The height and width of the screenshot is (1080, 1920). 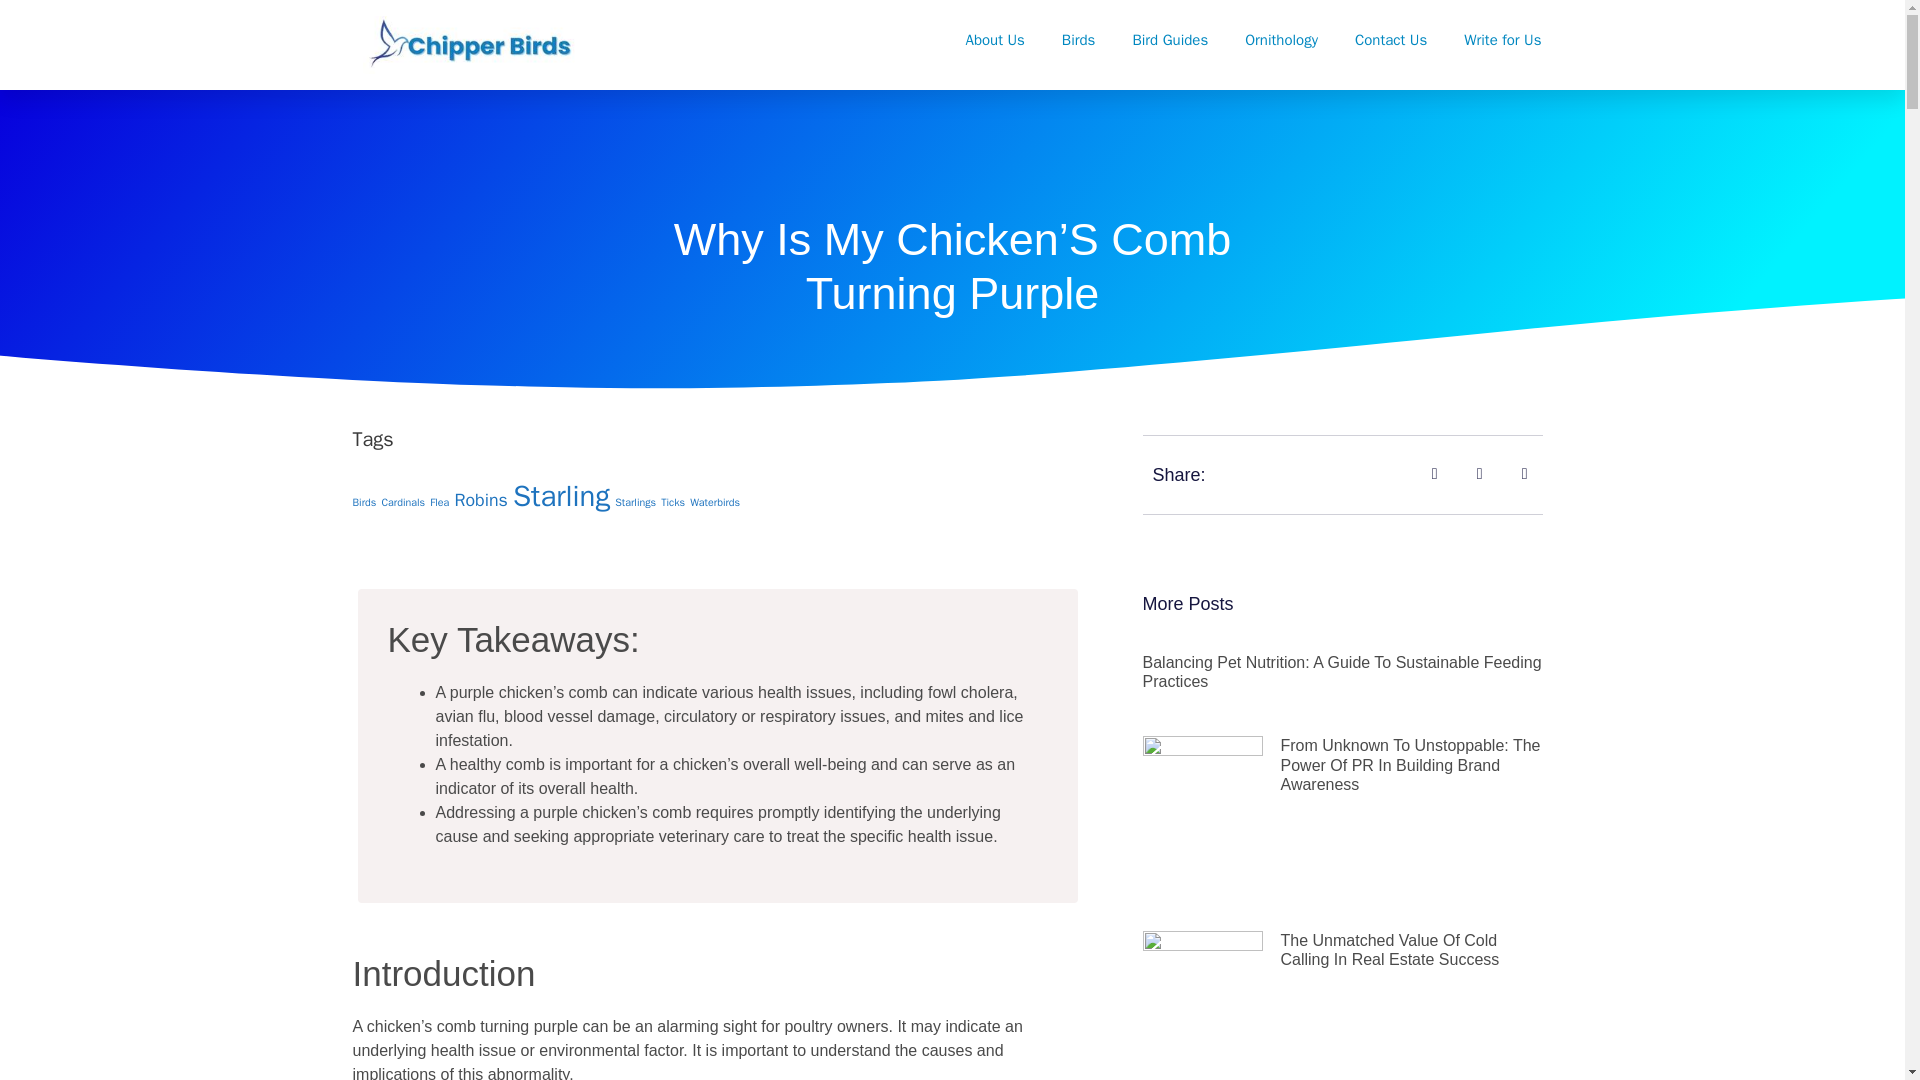 What do you see at coordinates (480, 500) in the screenshot?
I see `Robins` at bounding box center [480, 500].